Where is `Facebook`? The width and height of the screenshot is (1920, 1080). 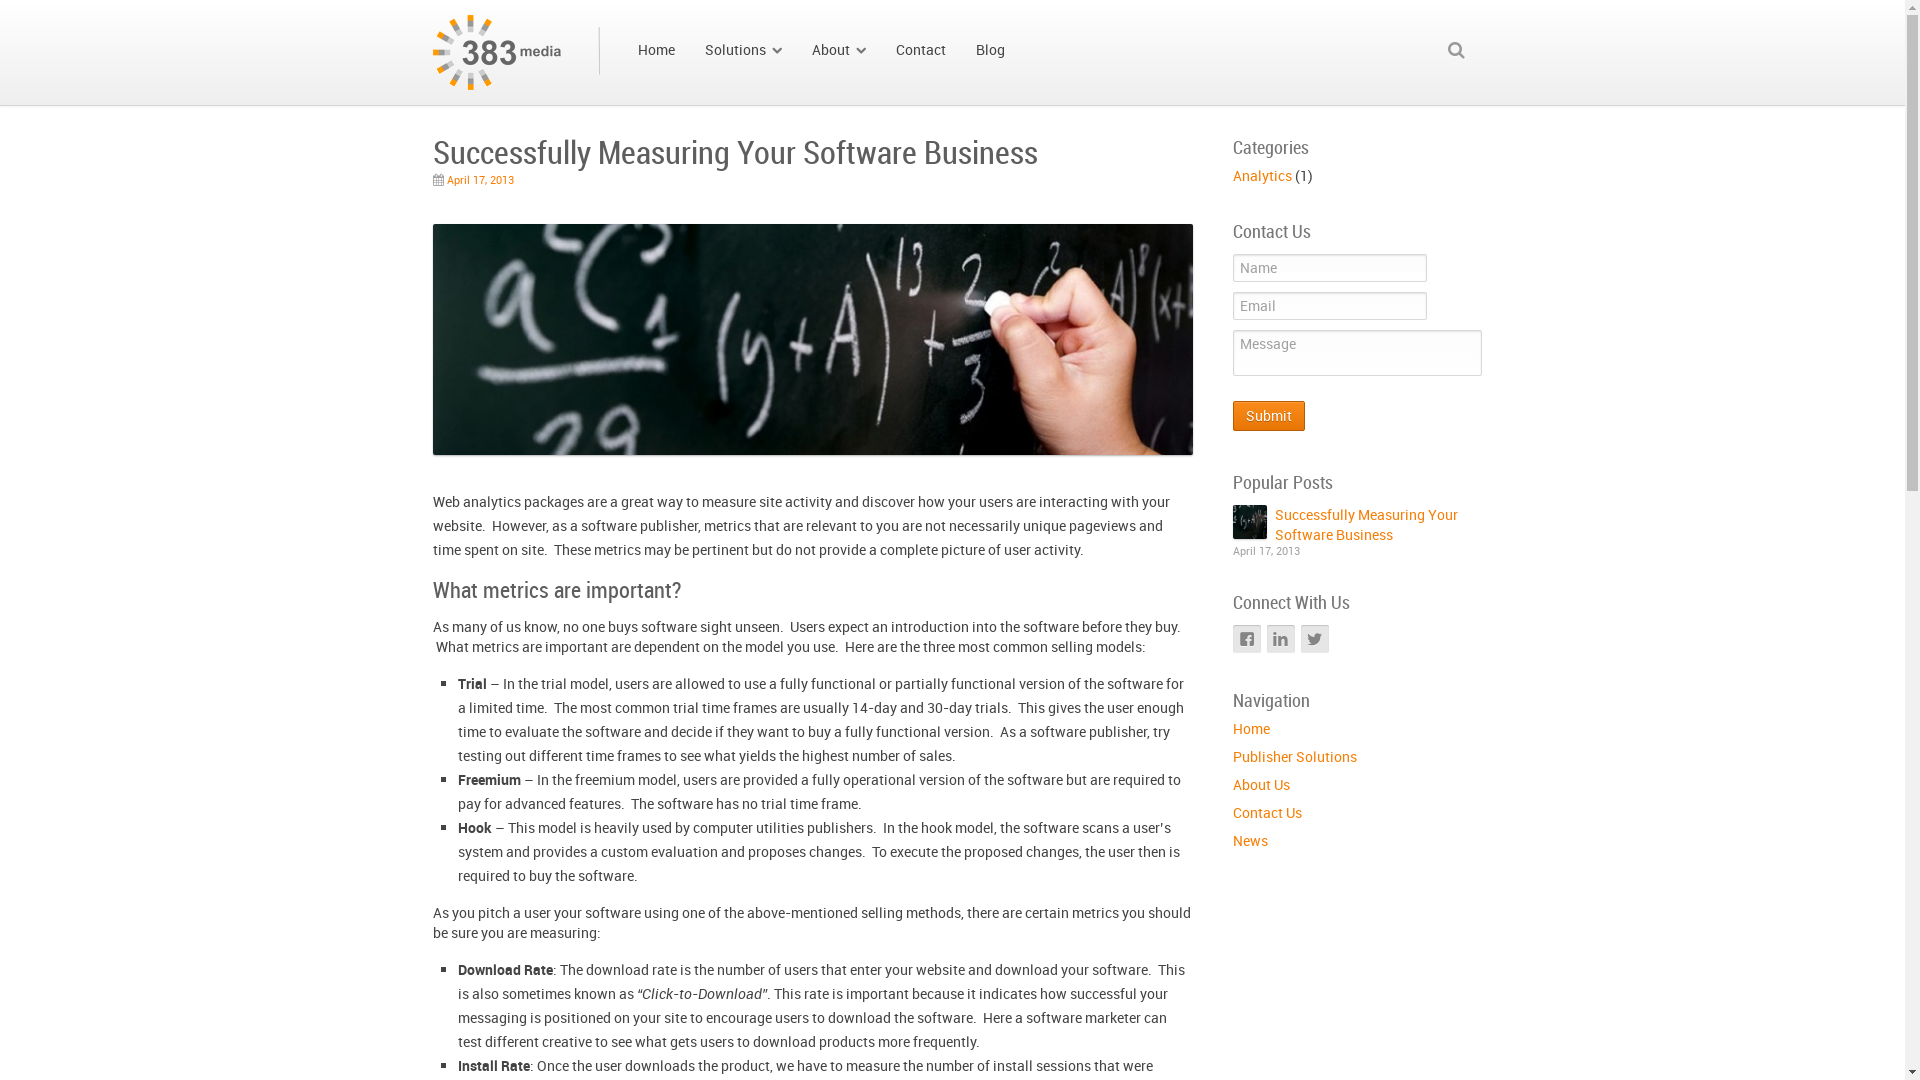
Facebook is located at coordinates (1246, 639).